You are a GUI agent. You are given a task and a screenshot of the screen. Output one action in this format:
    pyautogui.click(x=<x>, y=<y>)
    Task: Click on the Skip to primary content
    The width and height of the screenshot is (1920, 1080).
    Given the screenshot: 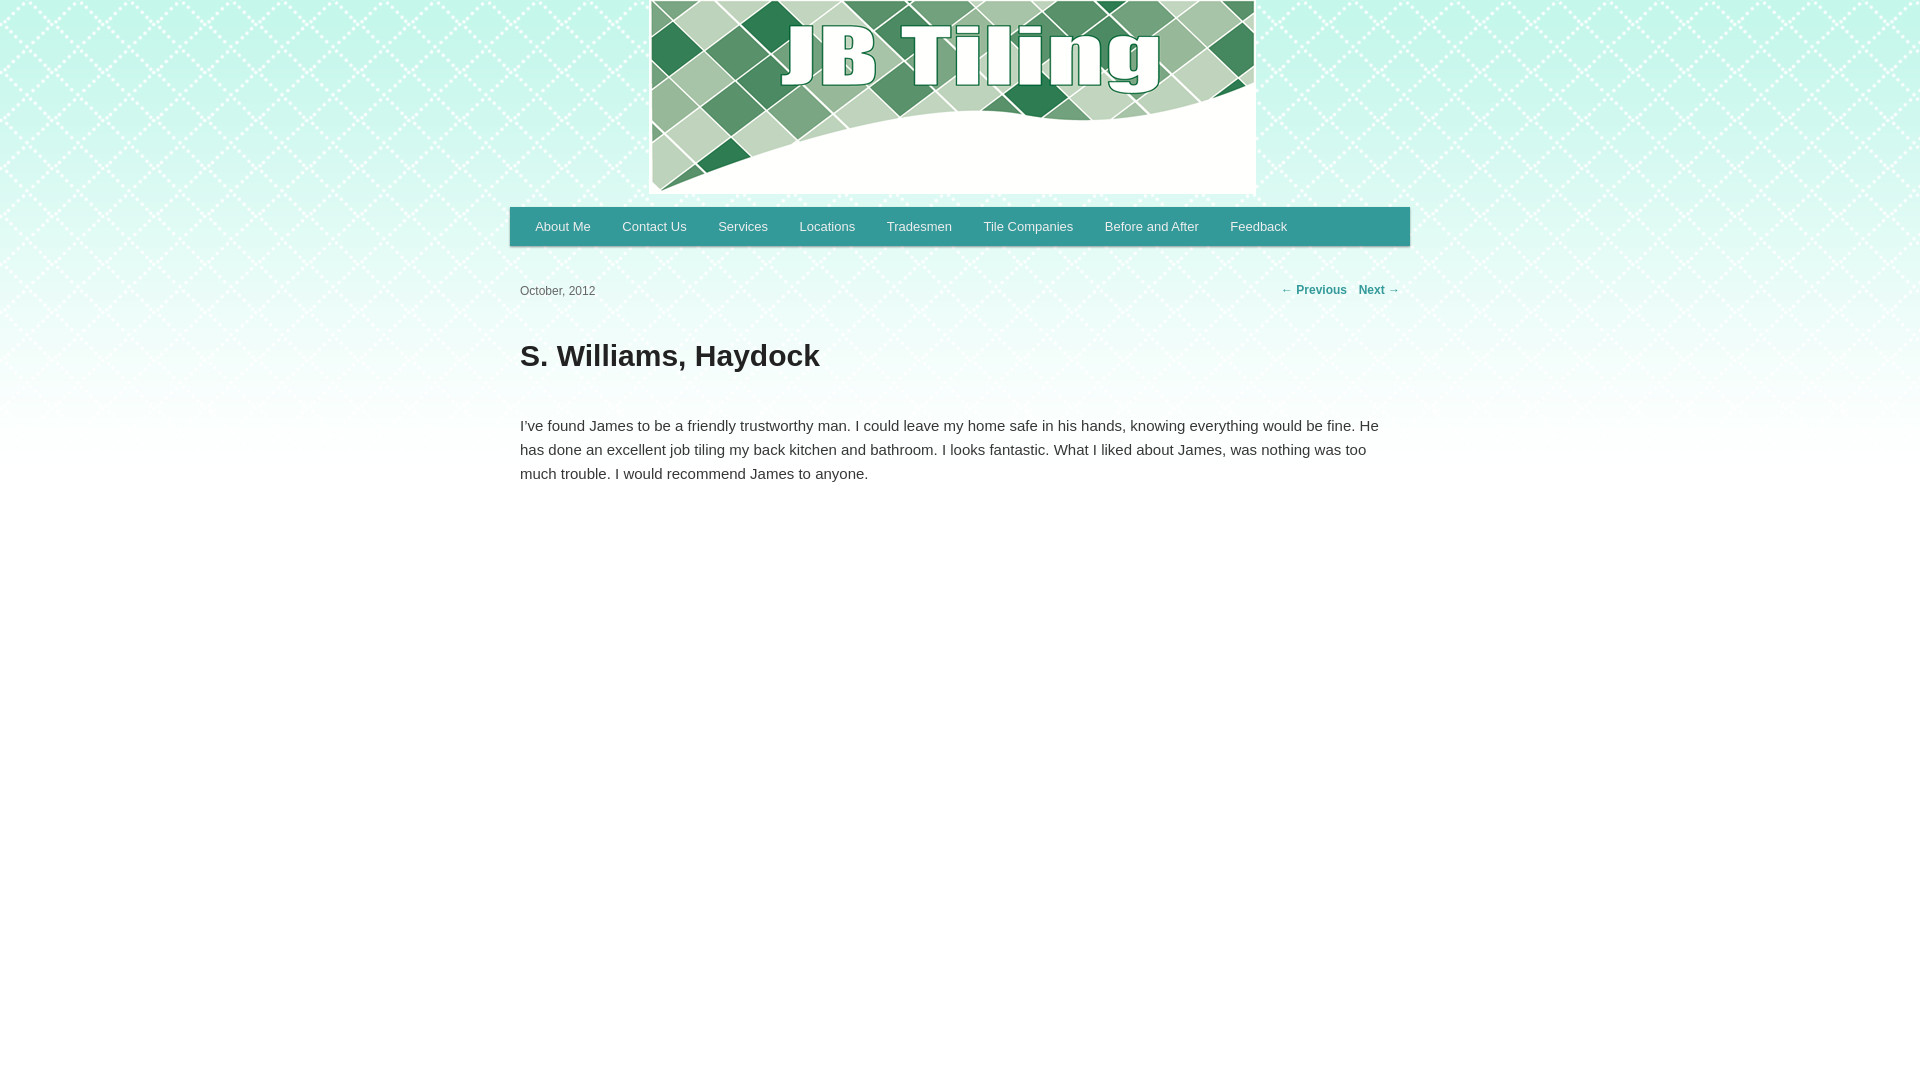 What is the action you would take?
    pyautogui.click(x=624, y=228)
    